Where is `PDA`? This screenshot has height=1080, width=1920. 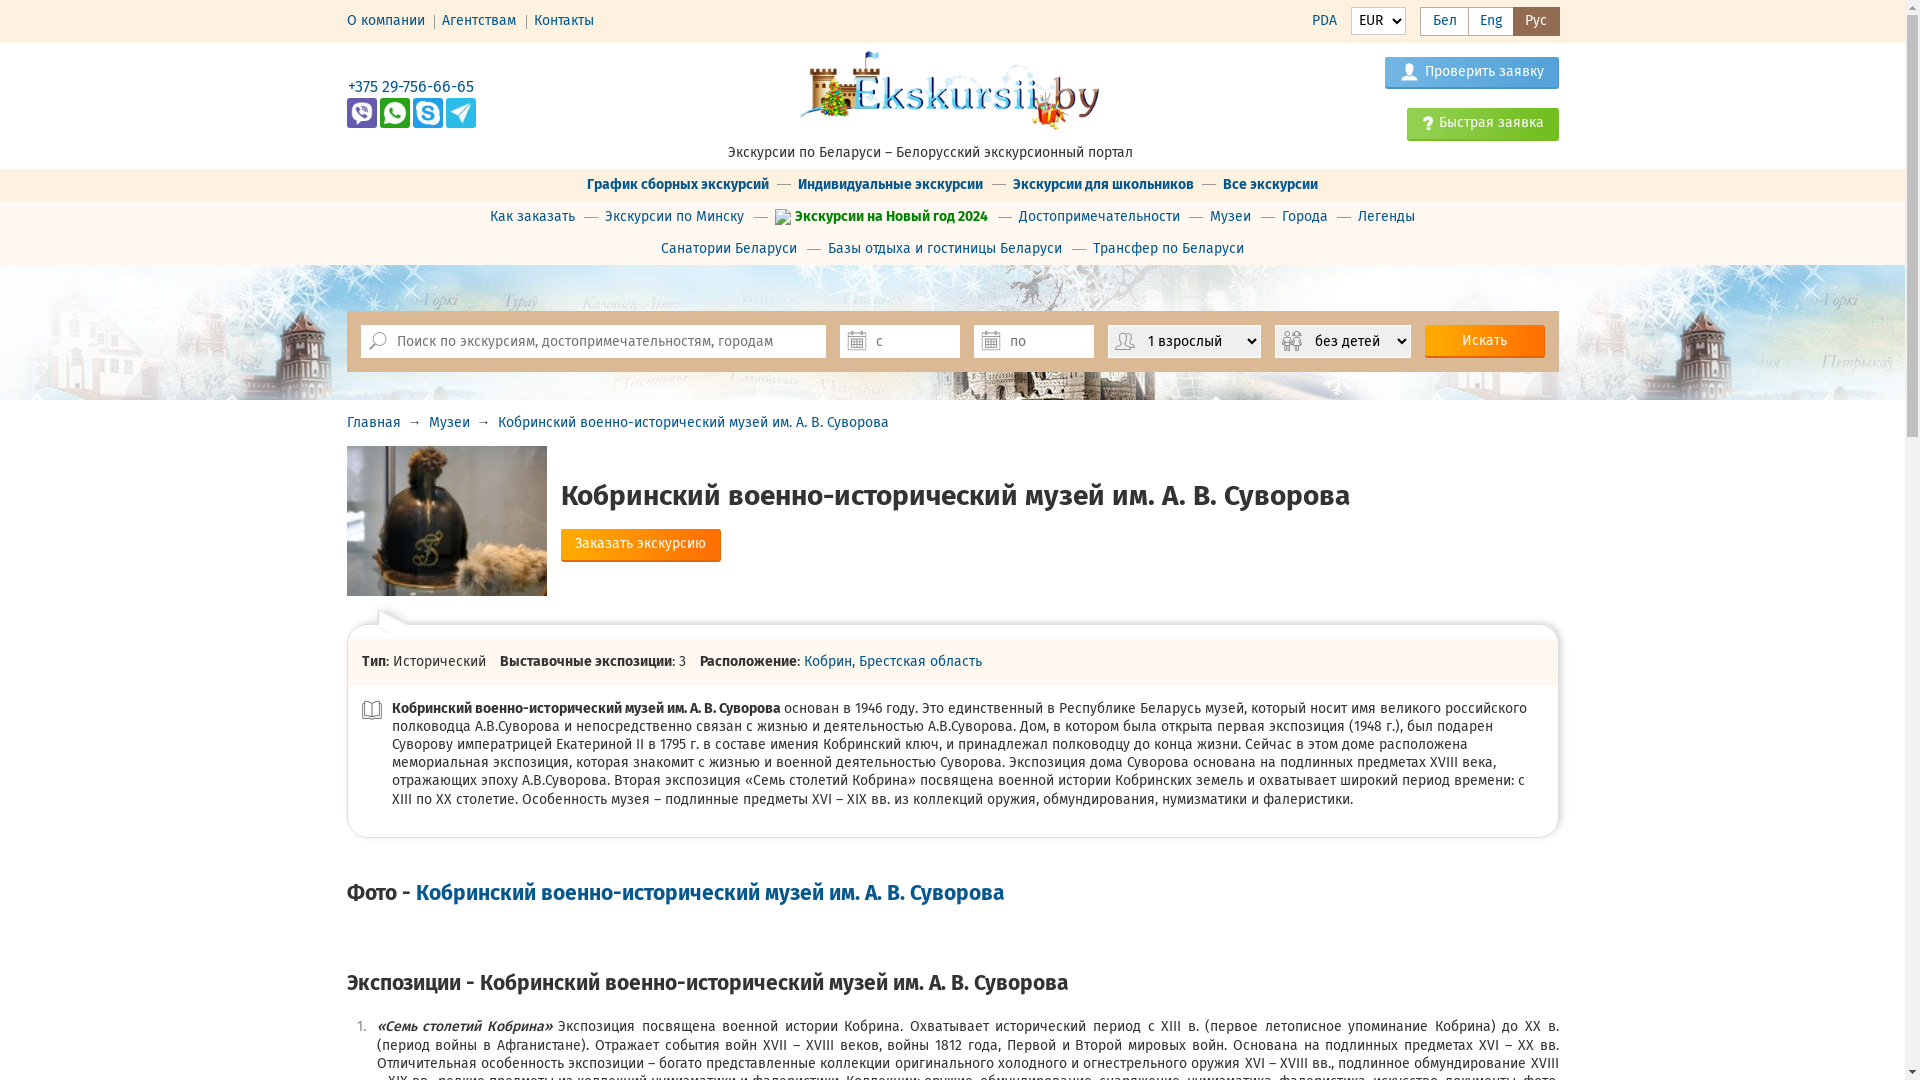
PDA is located at coordinates (1324, 20).